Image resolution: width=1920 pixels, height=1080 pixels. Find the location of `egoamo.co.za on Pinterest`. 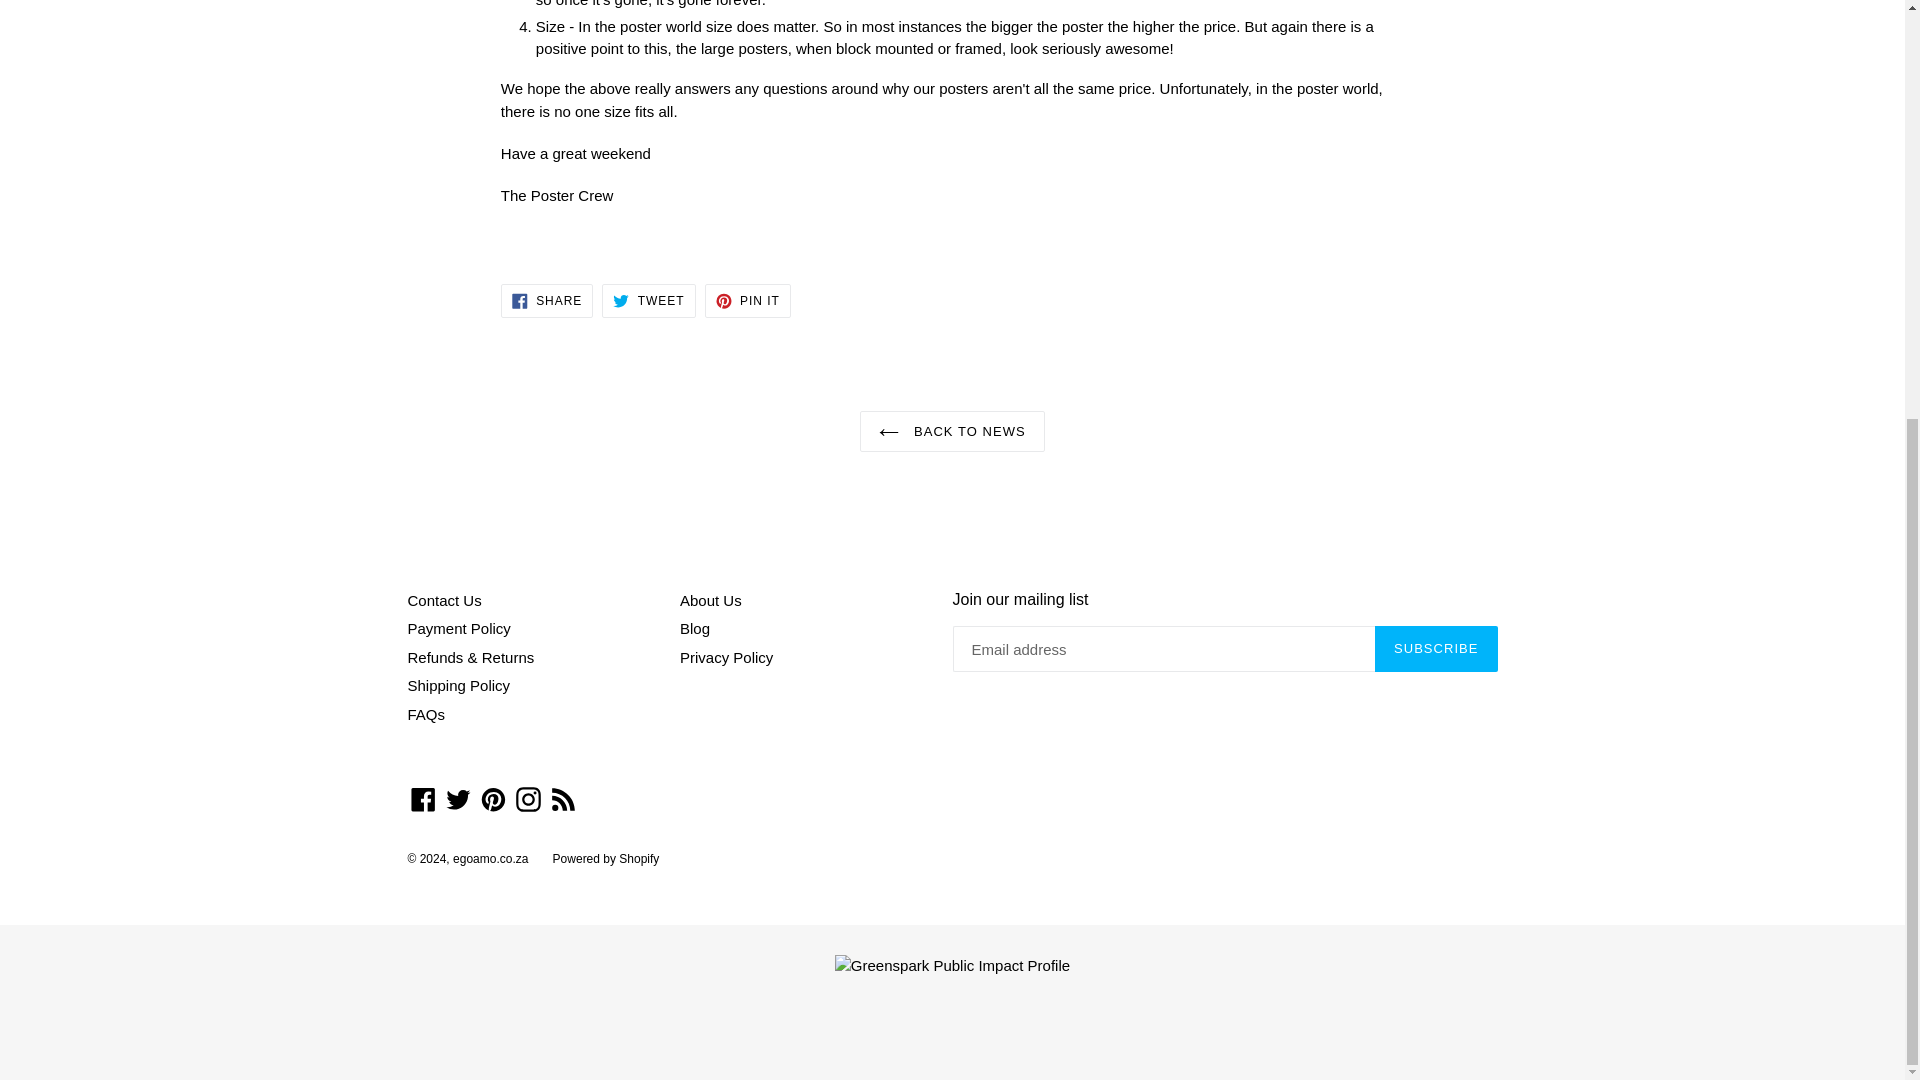

egoamo.co.za on Pinterest is located at coordinates (493, 800).